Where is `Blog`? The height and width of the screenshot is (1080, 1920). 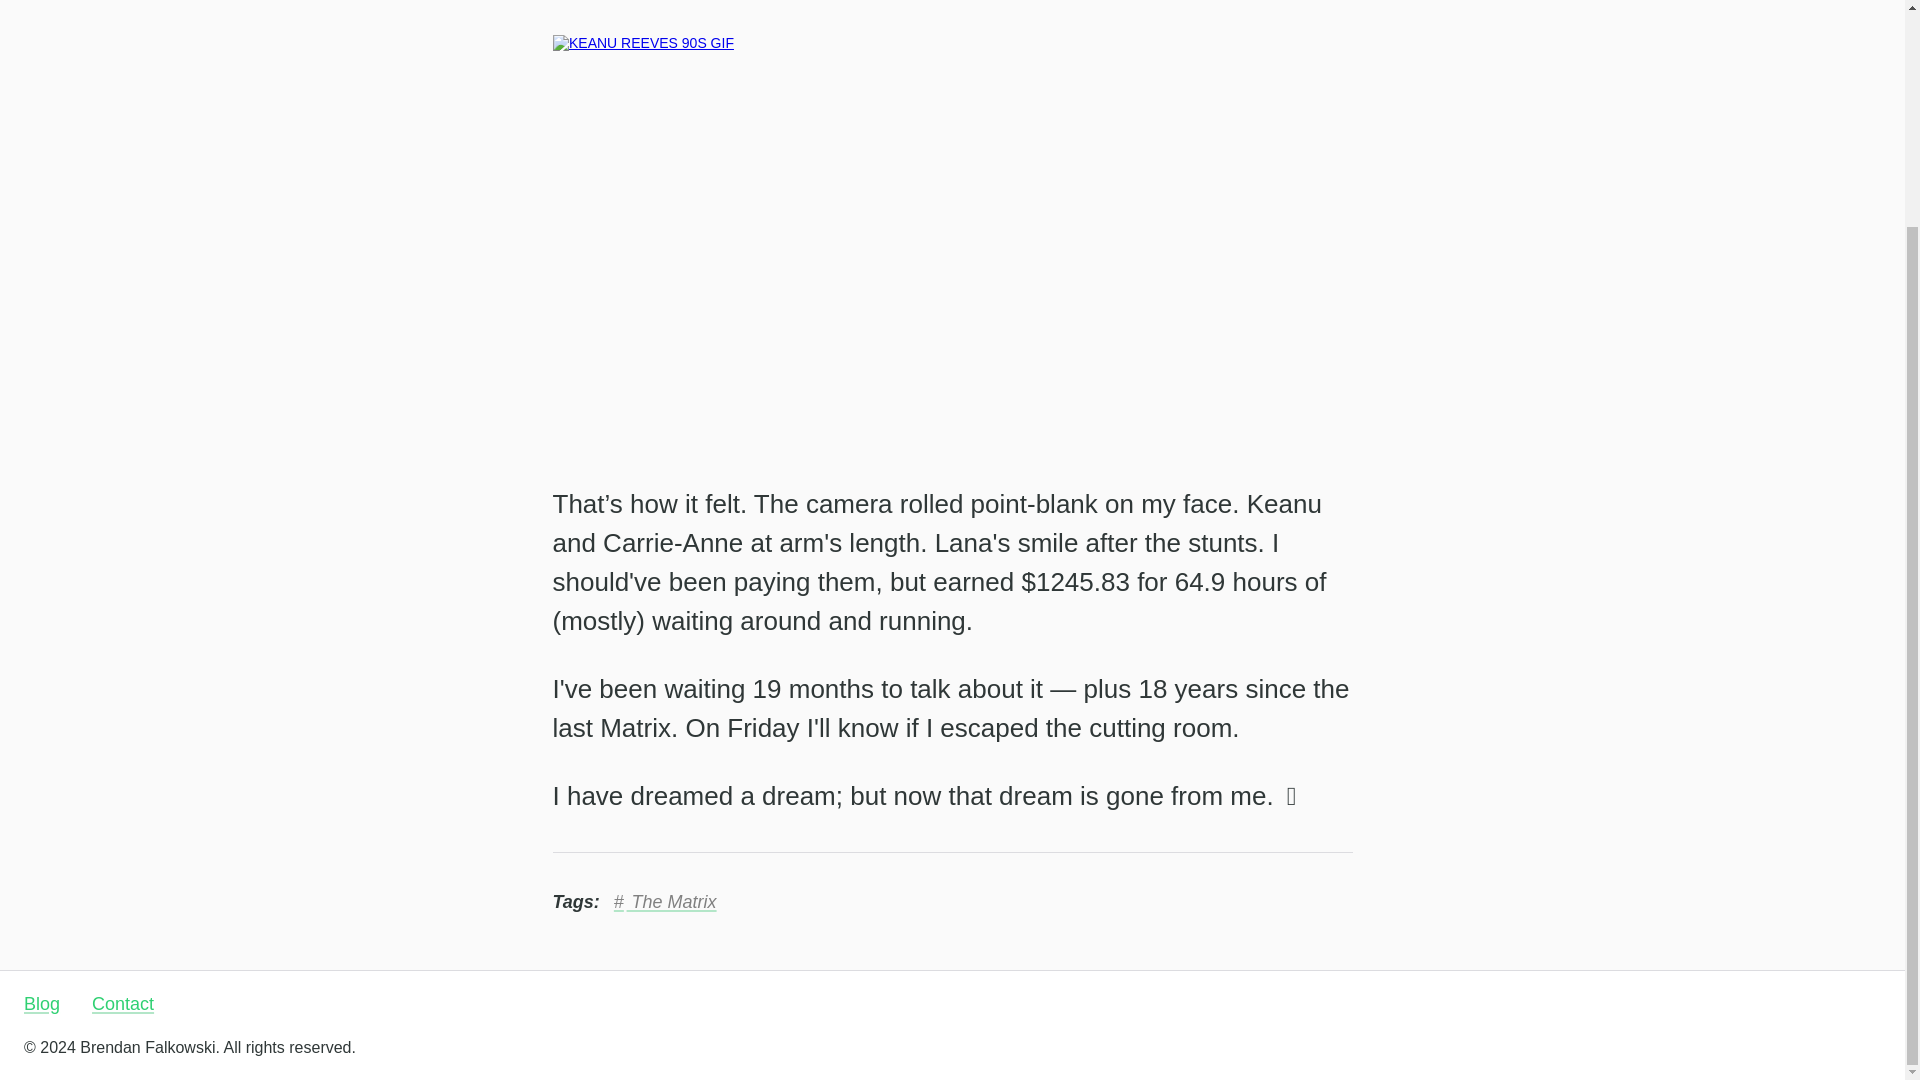 Blog is located at coordinates (41, 1004).